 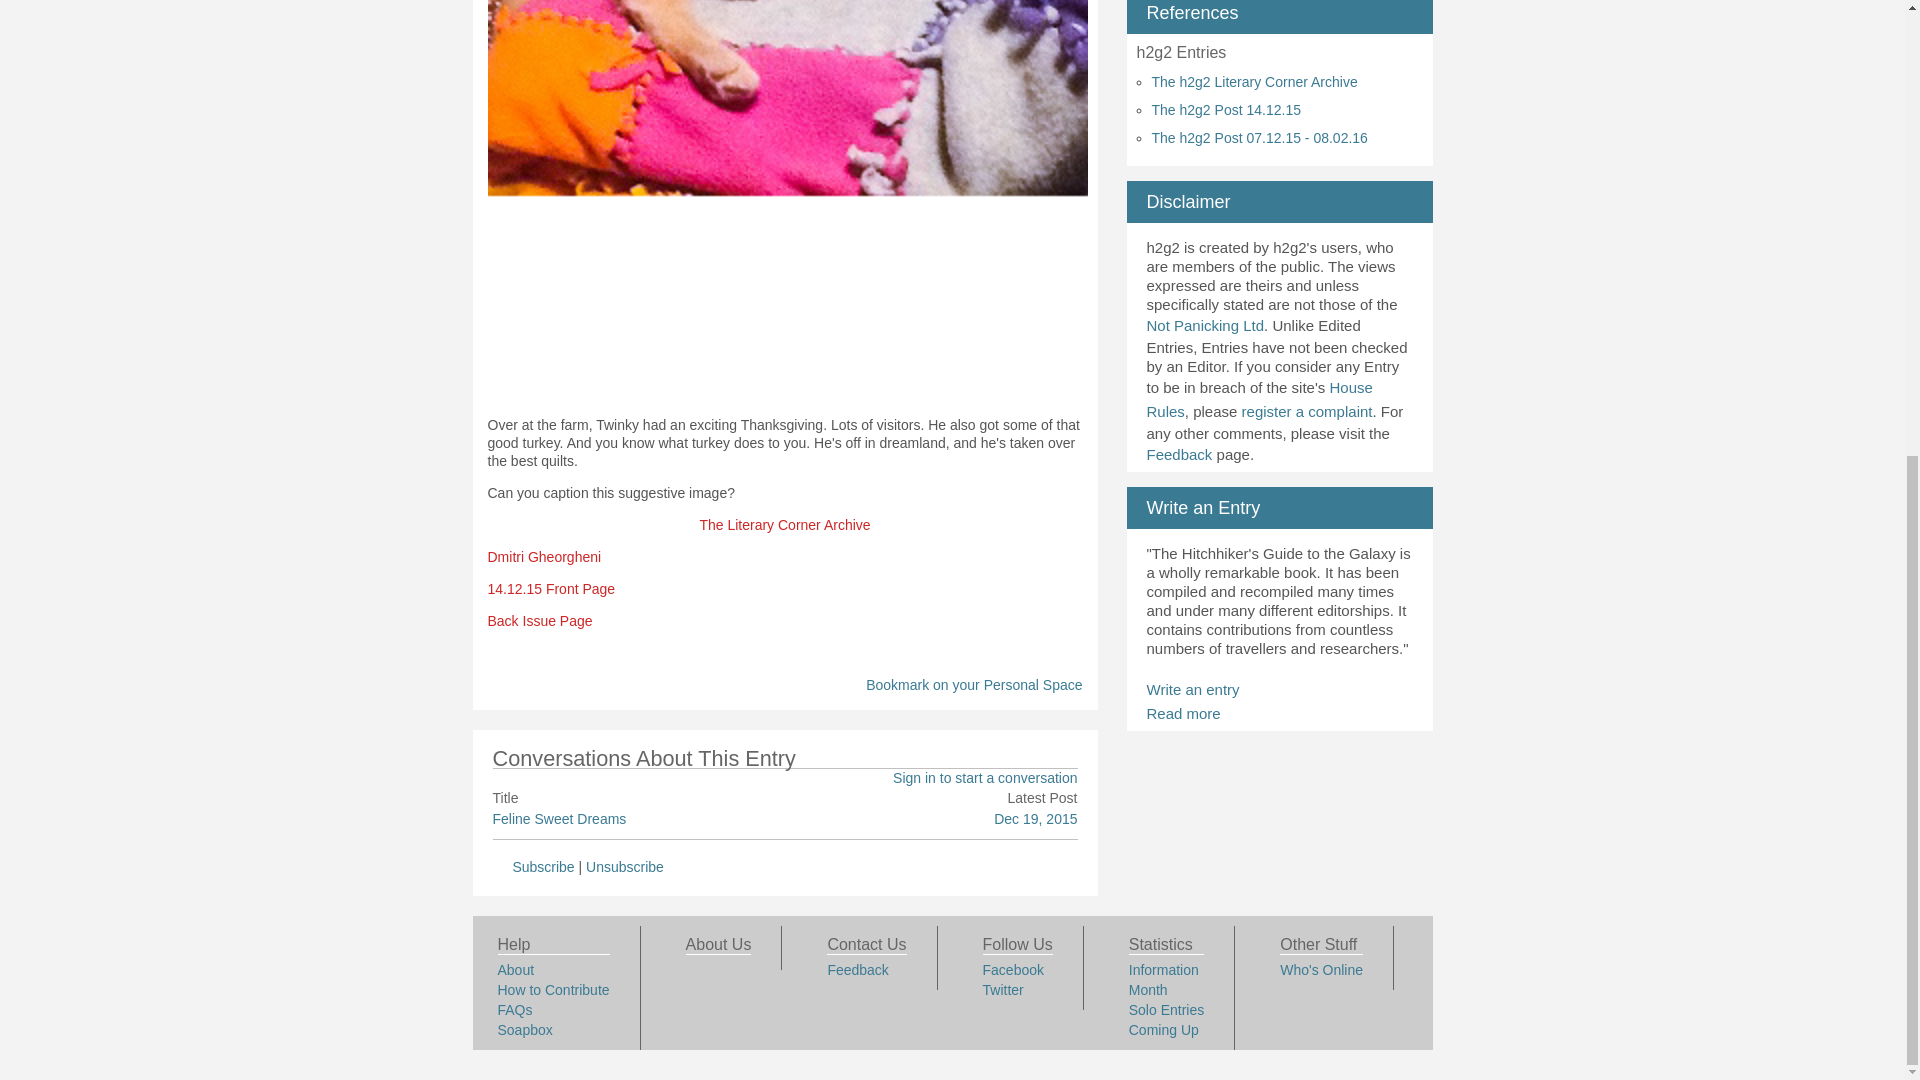 What do you see at coordinates (1259, 400) in the screenshot?
I see `House Rules` at bounding box center [1259, 400].